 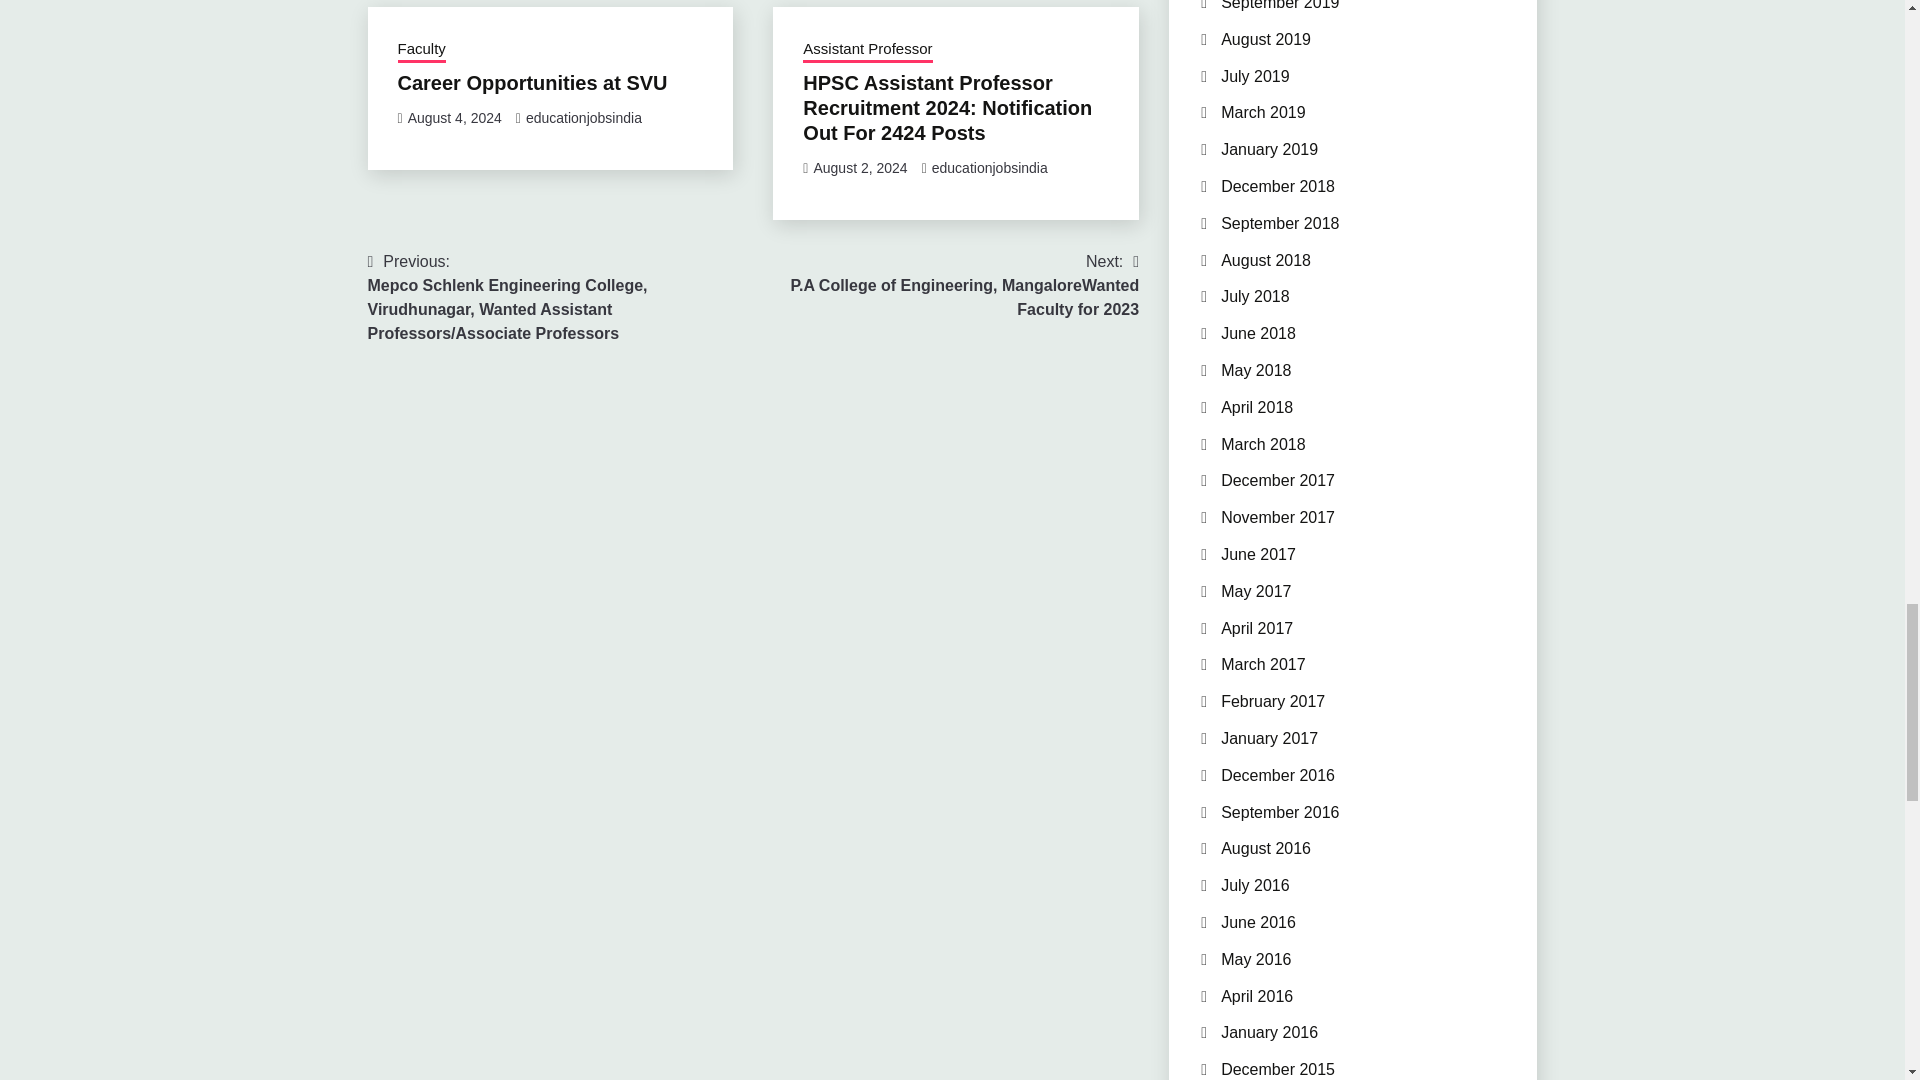 I want to click on August 2, 2024, so click(x=859, y=168).